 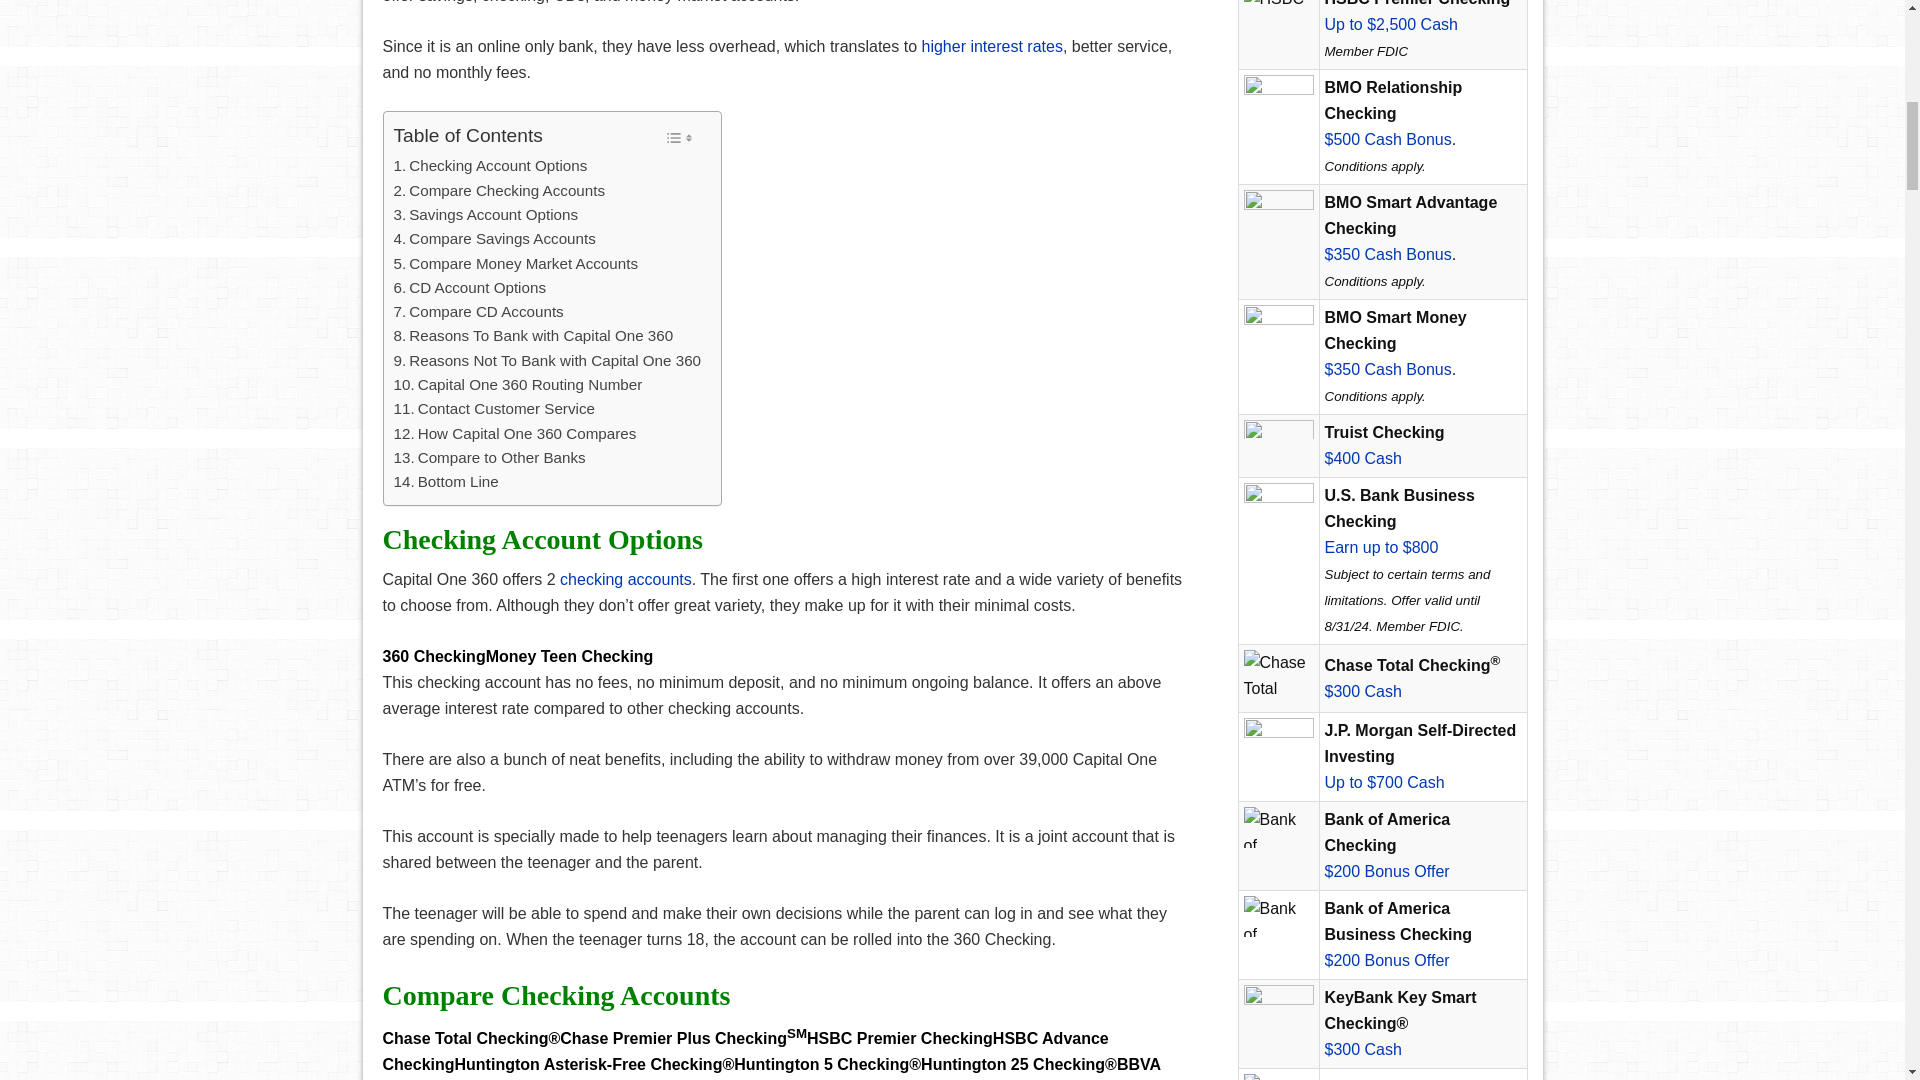 What do you see at coordinates (494, 409) in the screenshot?
I see `Contact Customer Service` at bounding box center [494, 409].